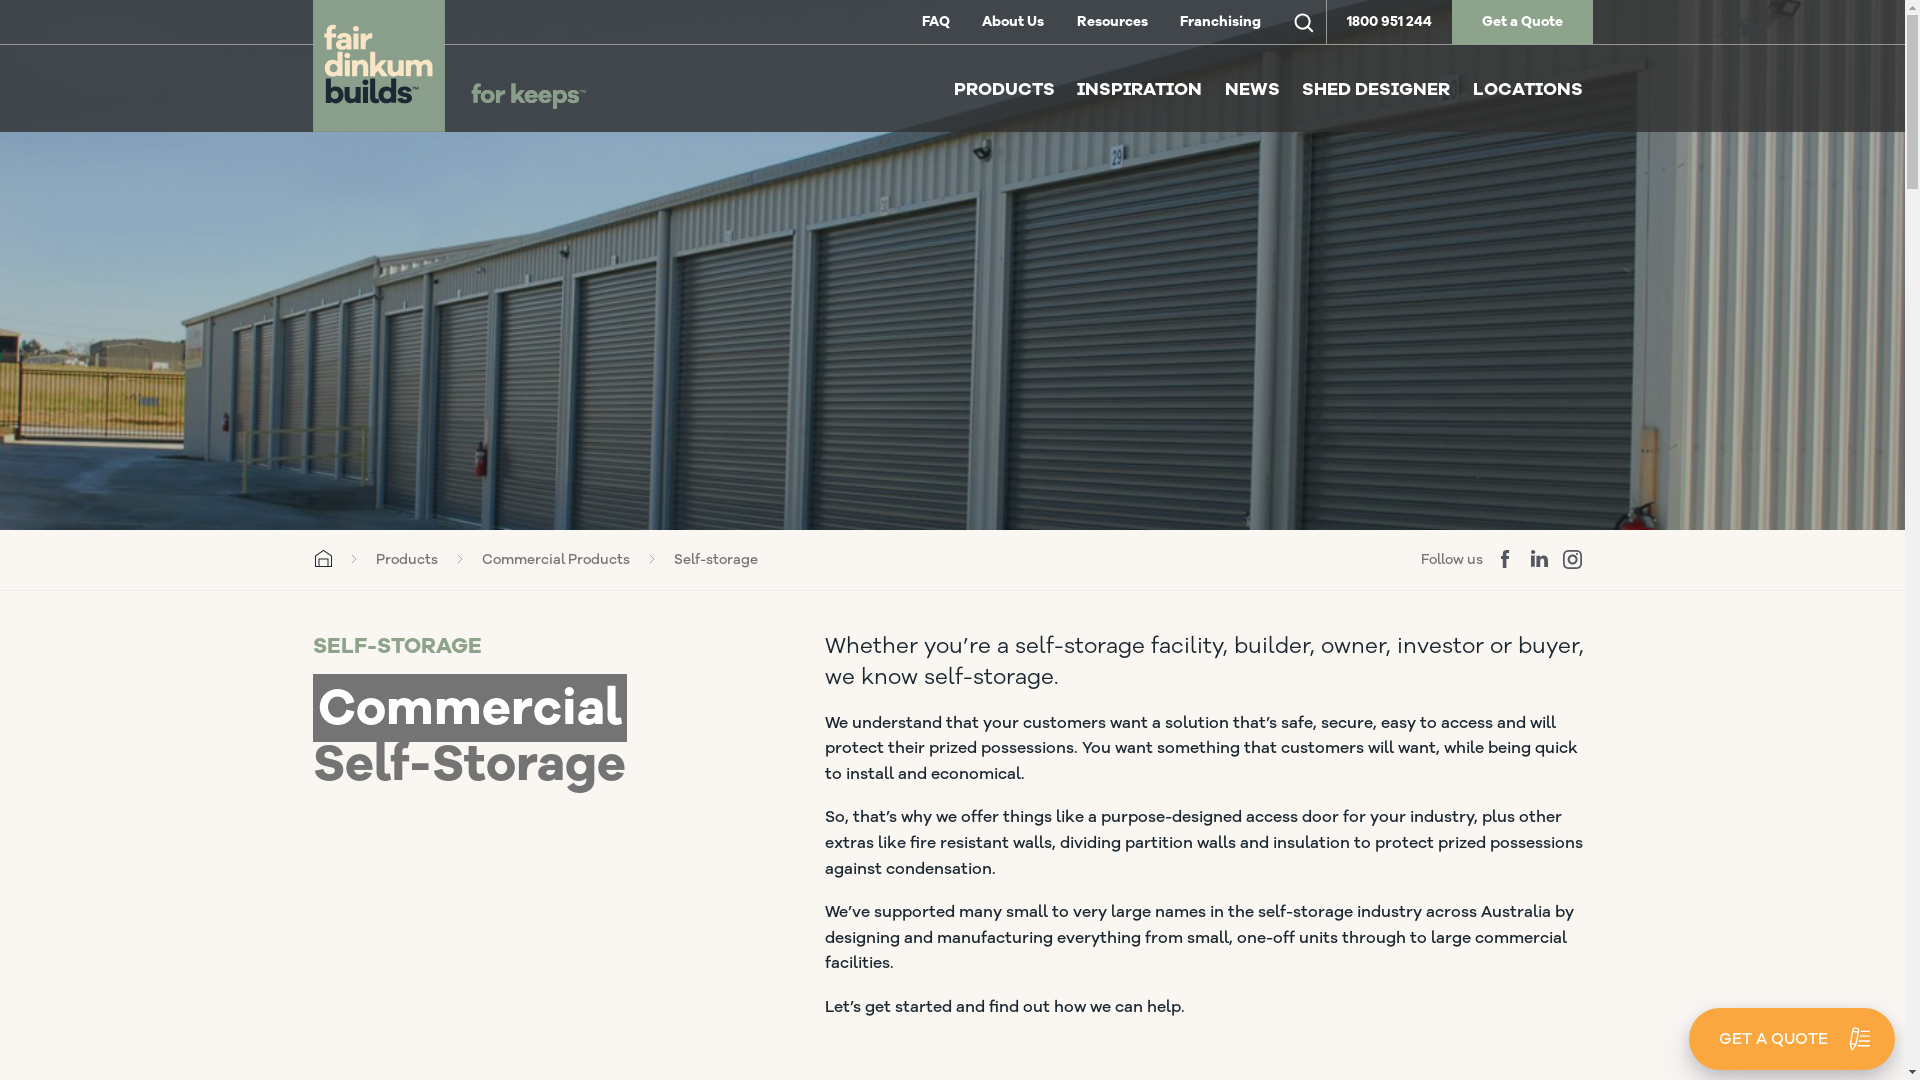 The image size is (1920, 1080). What do you see at coordinates (1220, 22) in the screenshot?
I see `Franchising` at bounding box center [1220, 22].